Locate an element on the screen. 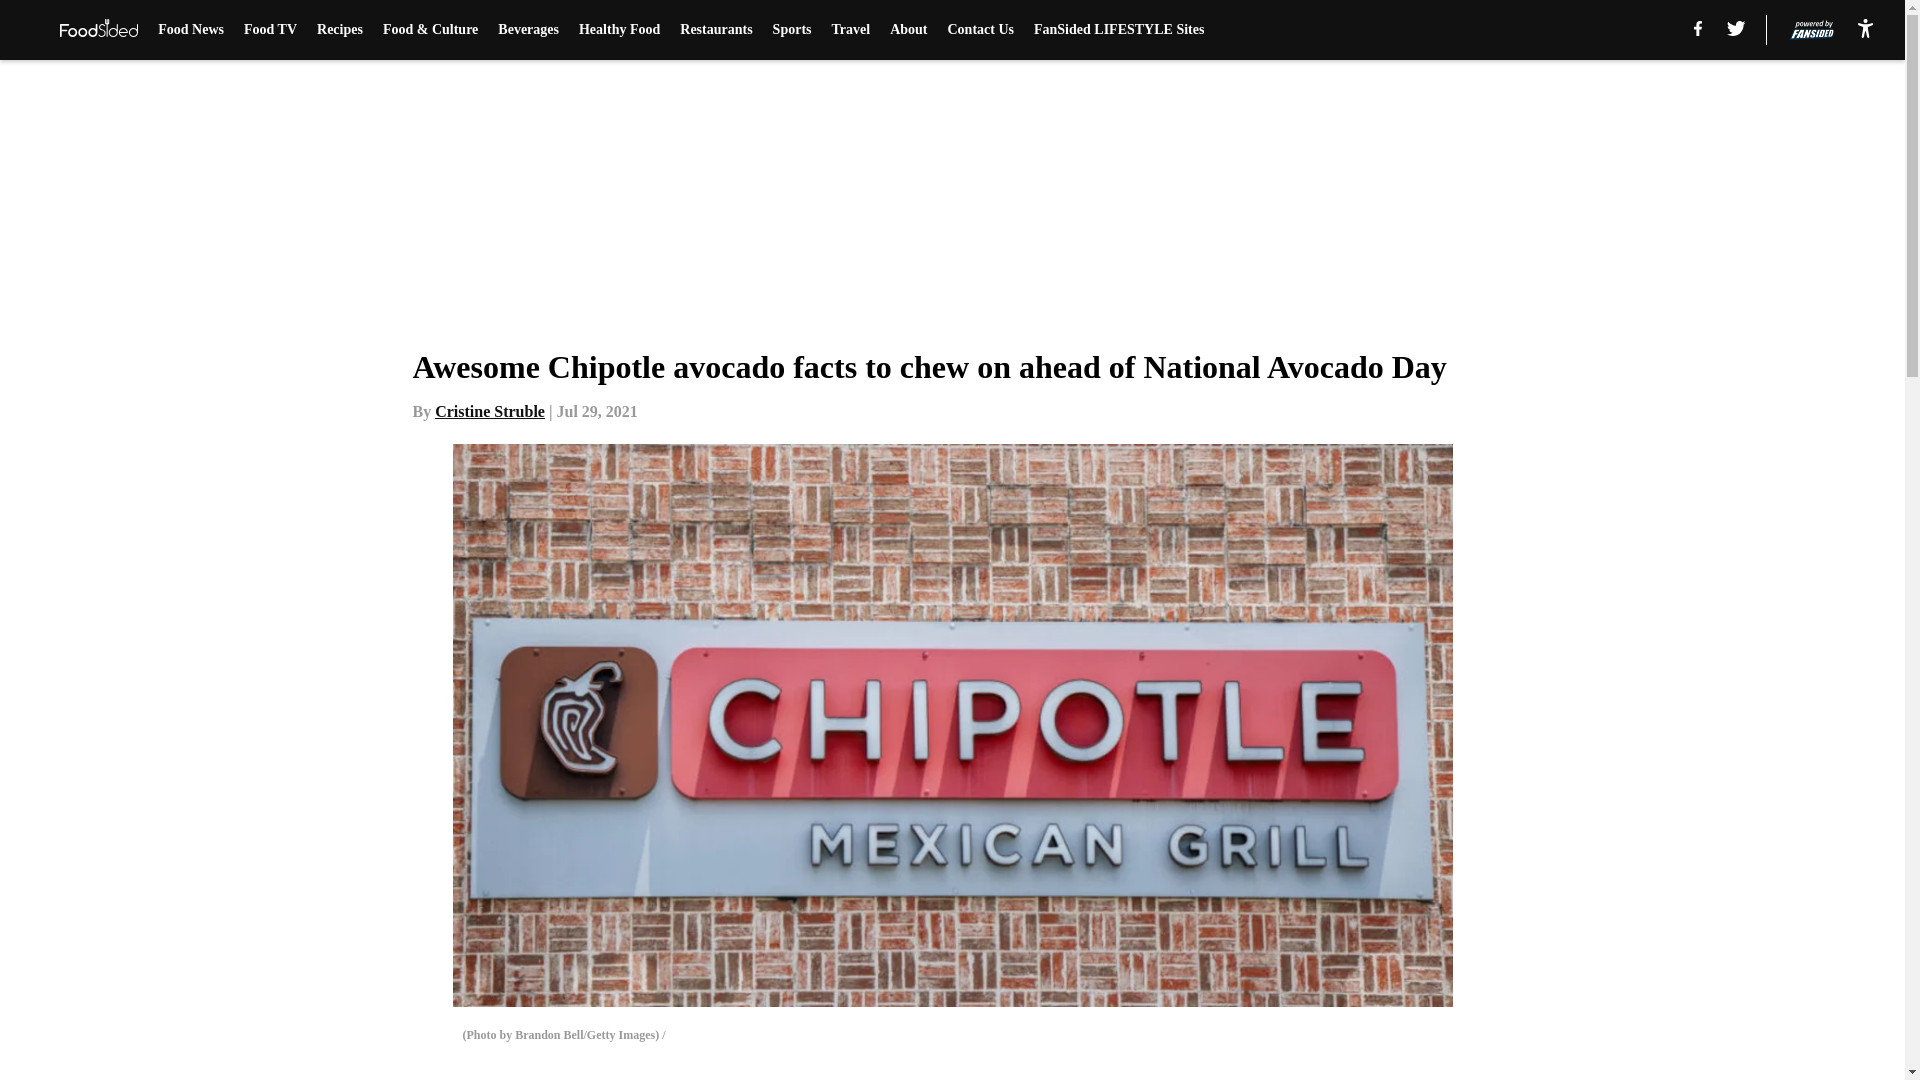 Image resolution: width=1920 pixels, height=1080 pixels. Recipes is located at coordinates (339, 30).